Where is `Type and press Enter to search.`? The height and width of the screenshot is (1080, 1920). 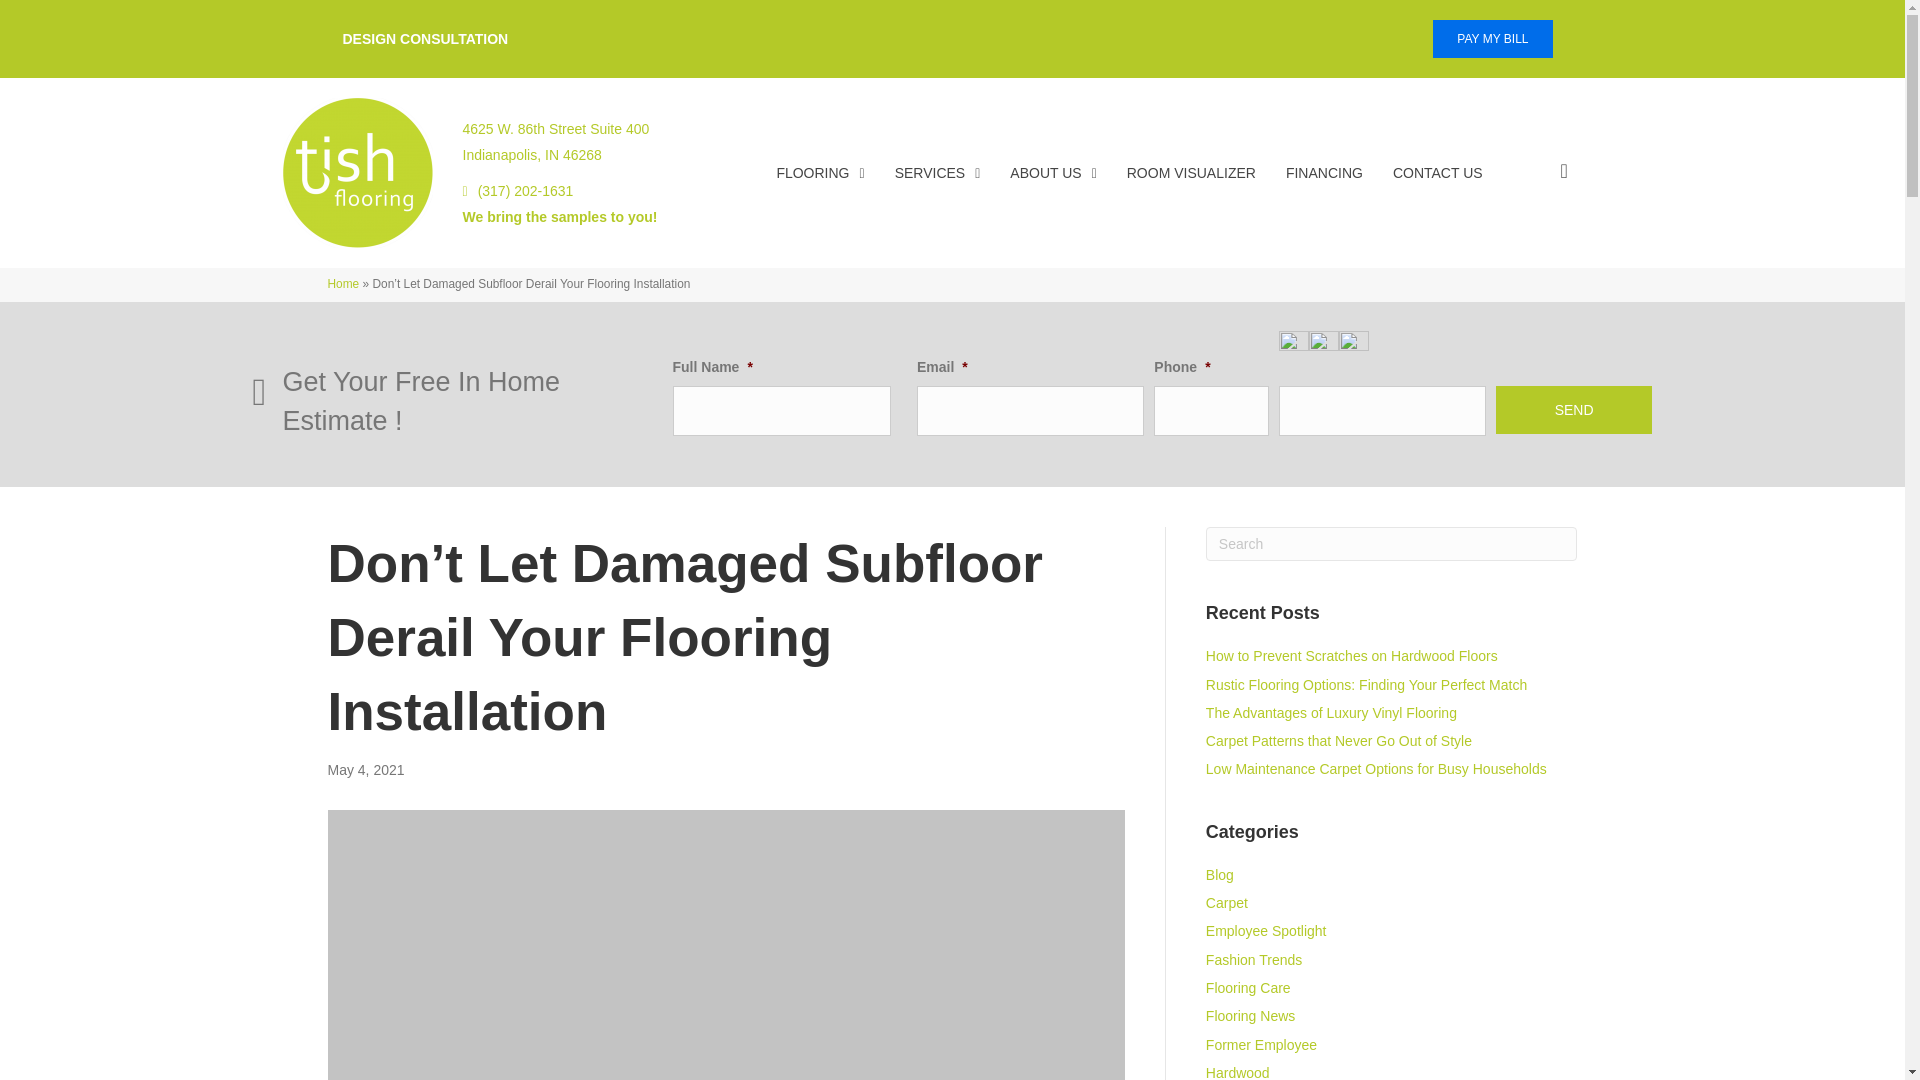
Type and press Enter to search. is located at coordinates (1392, 544).